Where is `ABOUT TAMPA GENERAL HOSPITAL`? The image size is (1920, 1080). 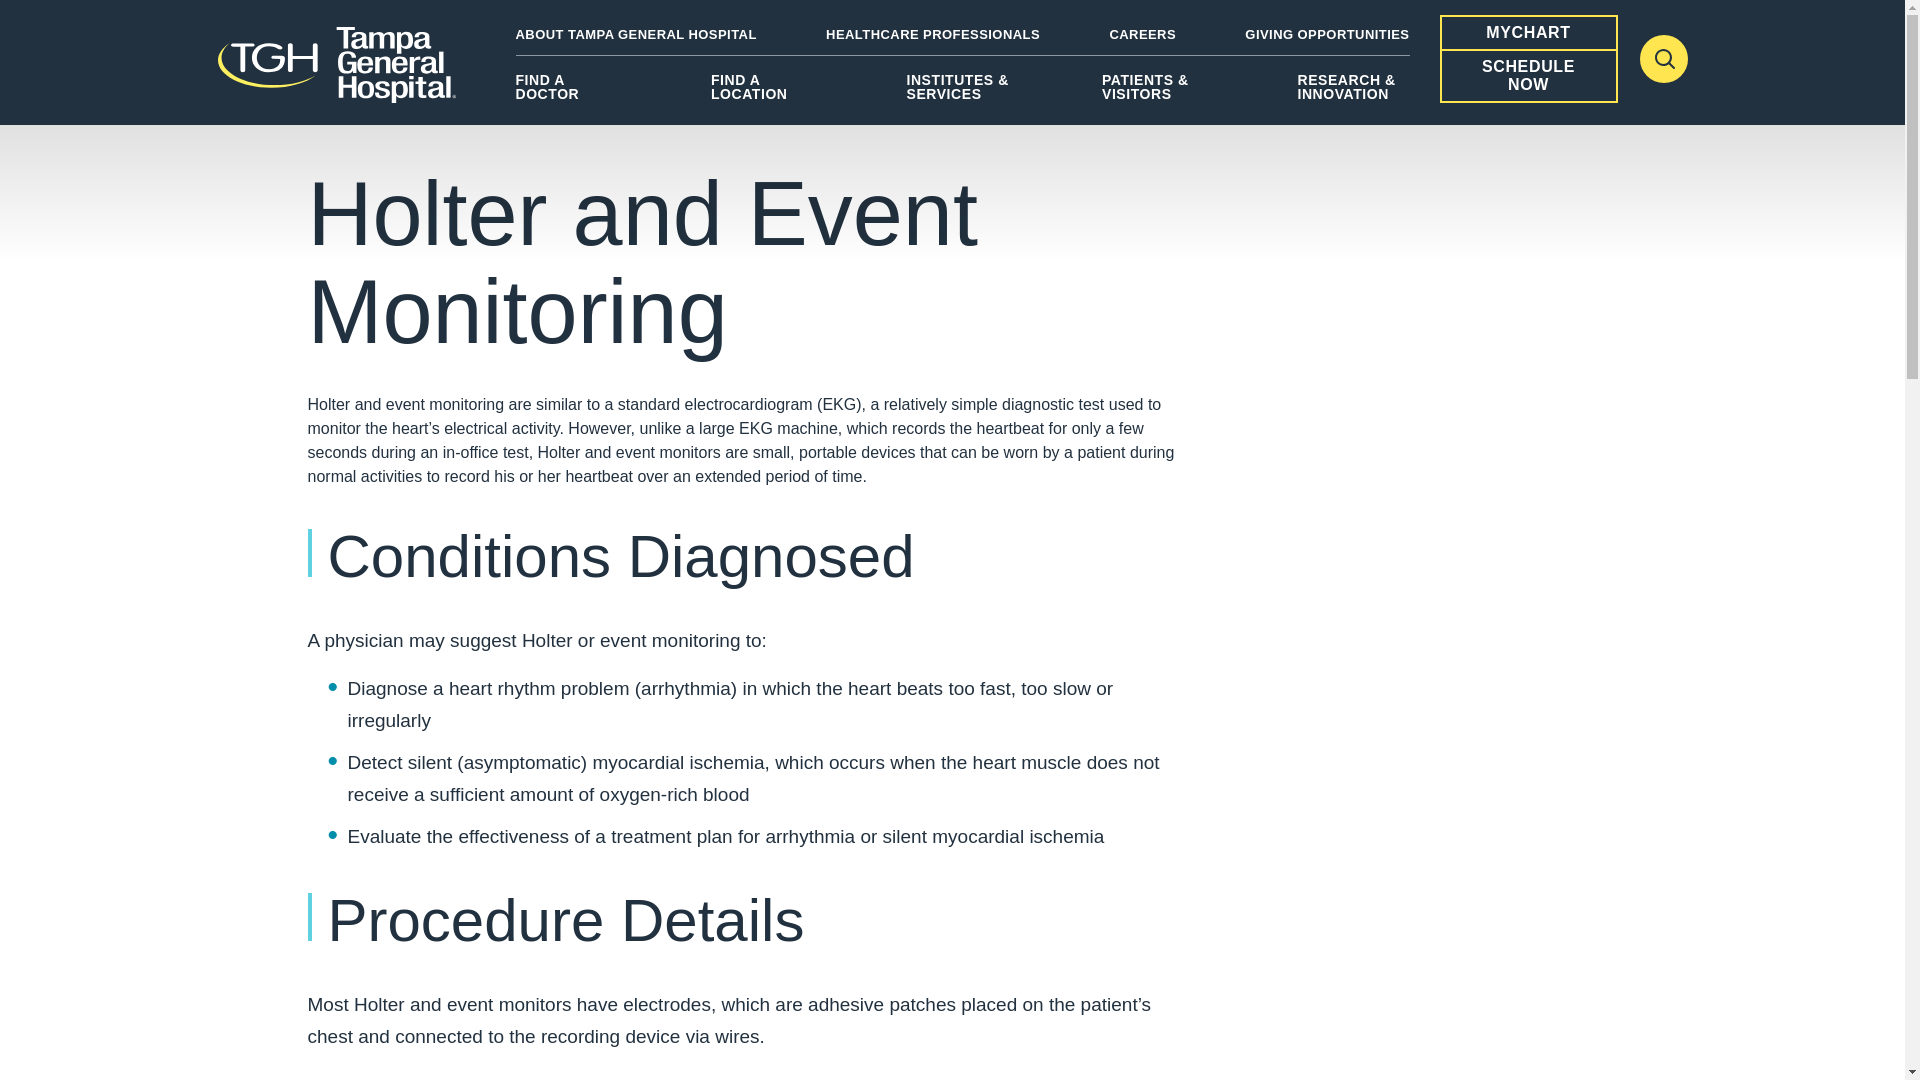
ABOUT TAMPA GENERAL HOSPITAL is located at coordinates (636, 34).